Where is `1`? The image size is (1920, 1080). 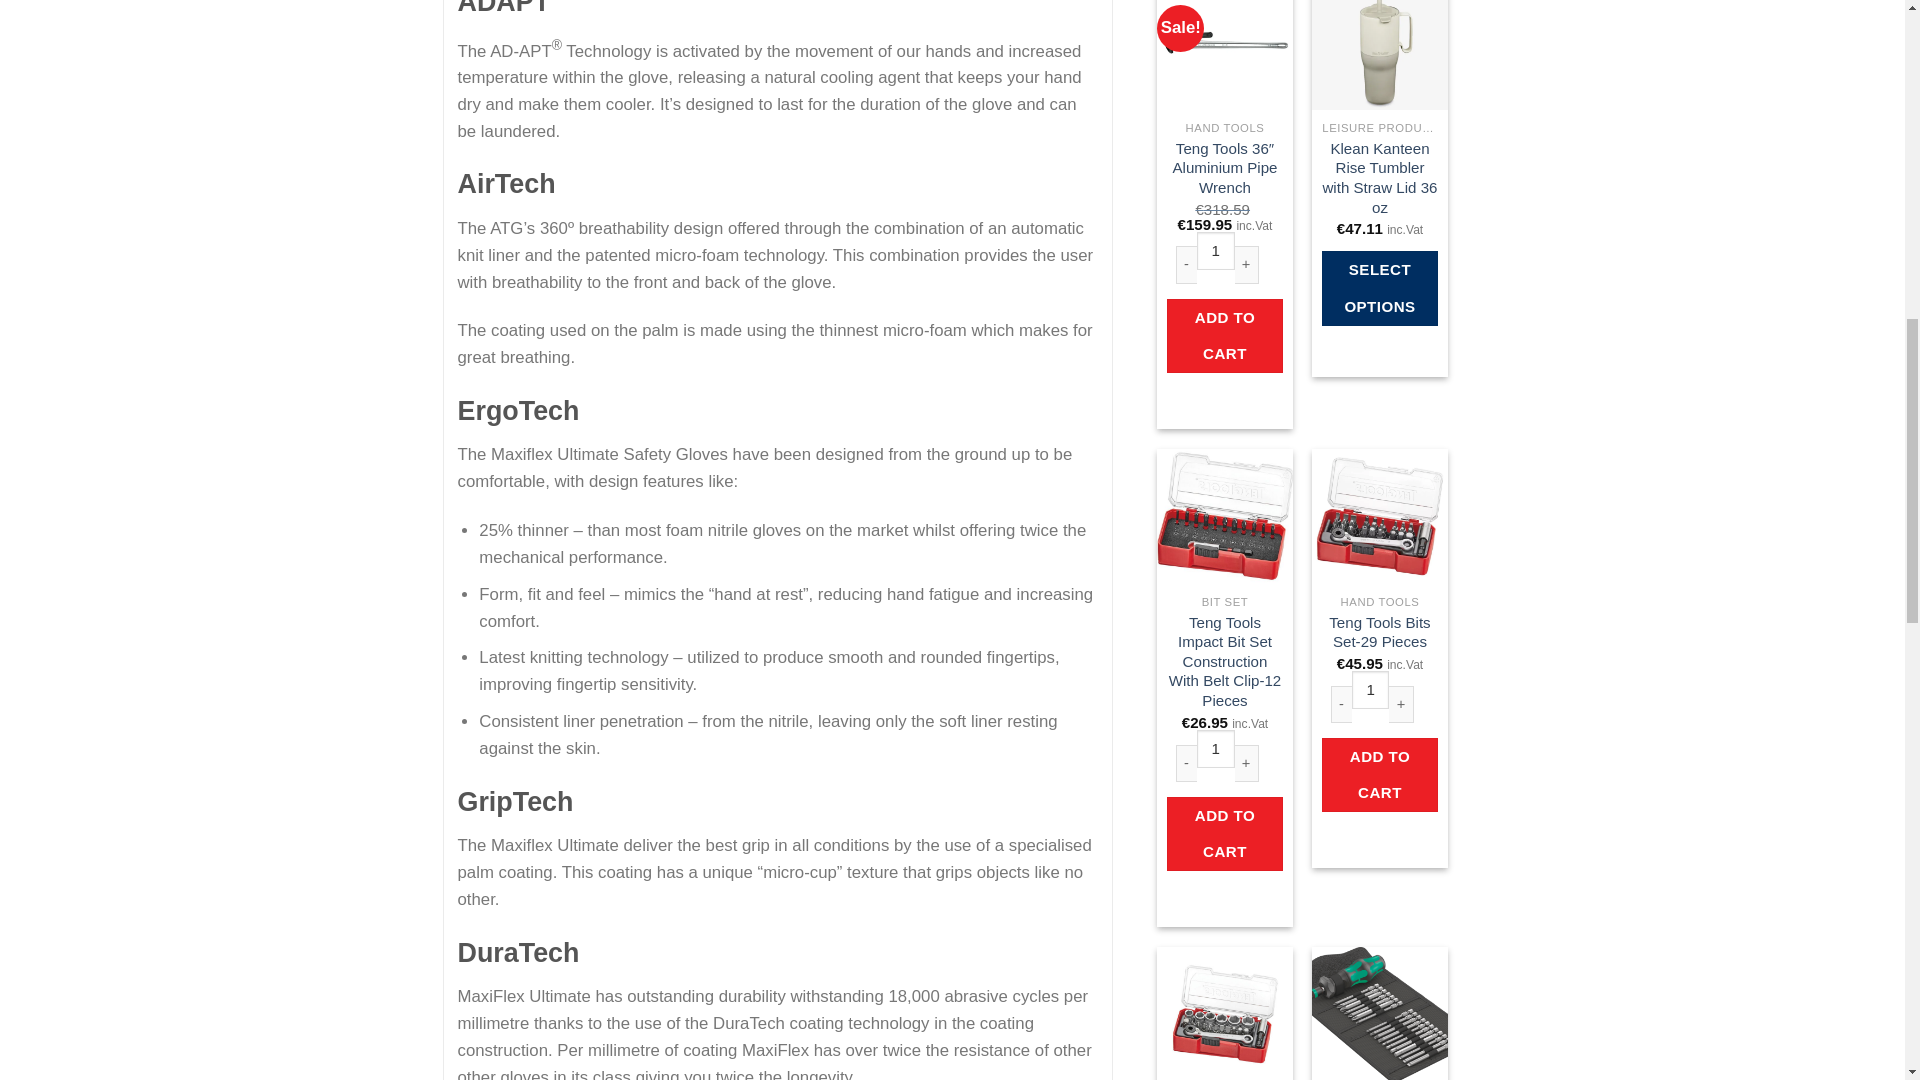 1 is located at coordinates (1215, 748).